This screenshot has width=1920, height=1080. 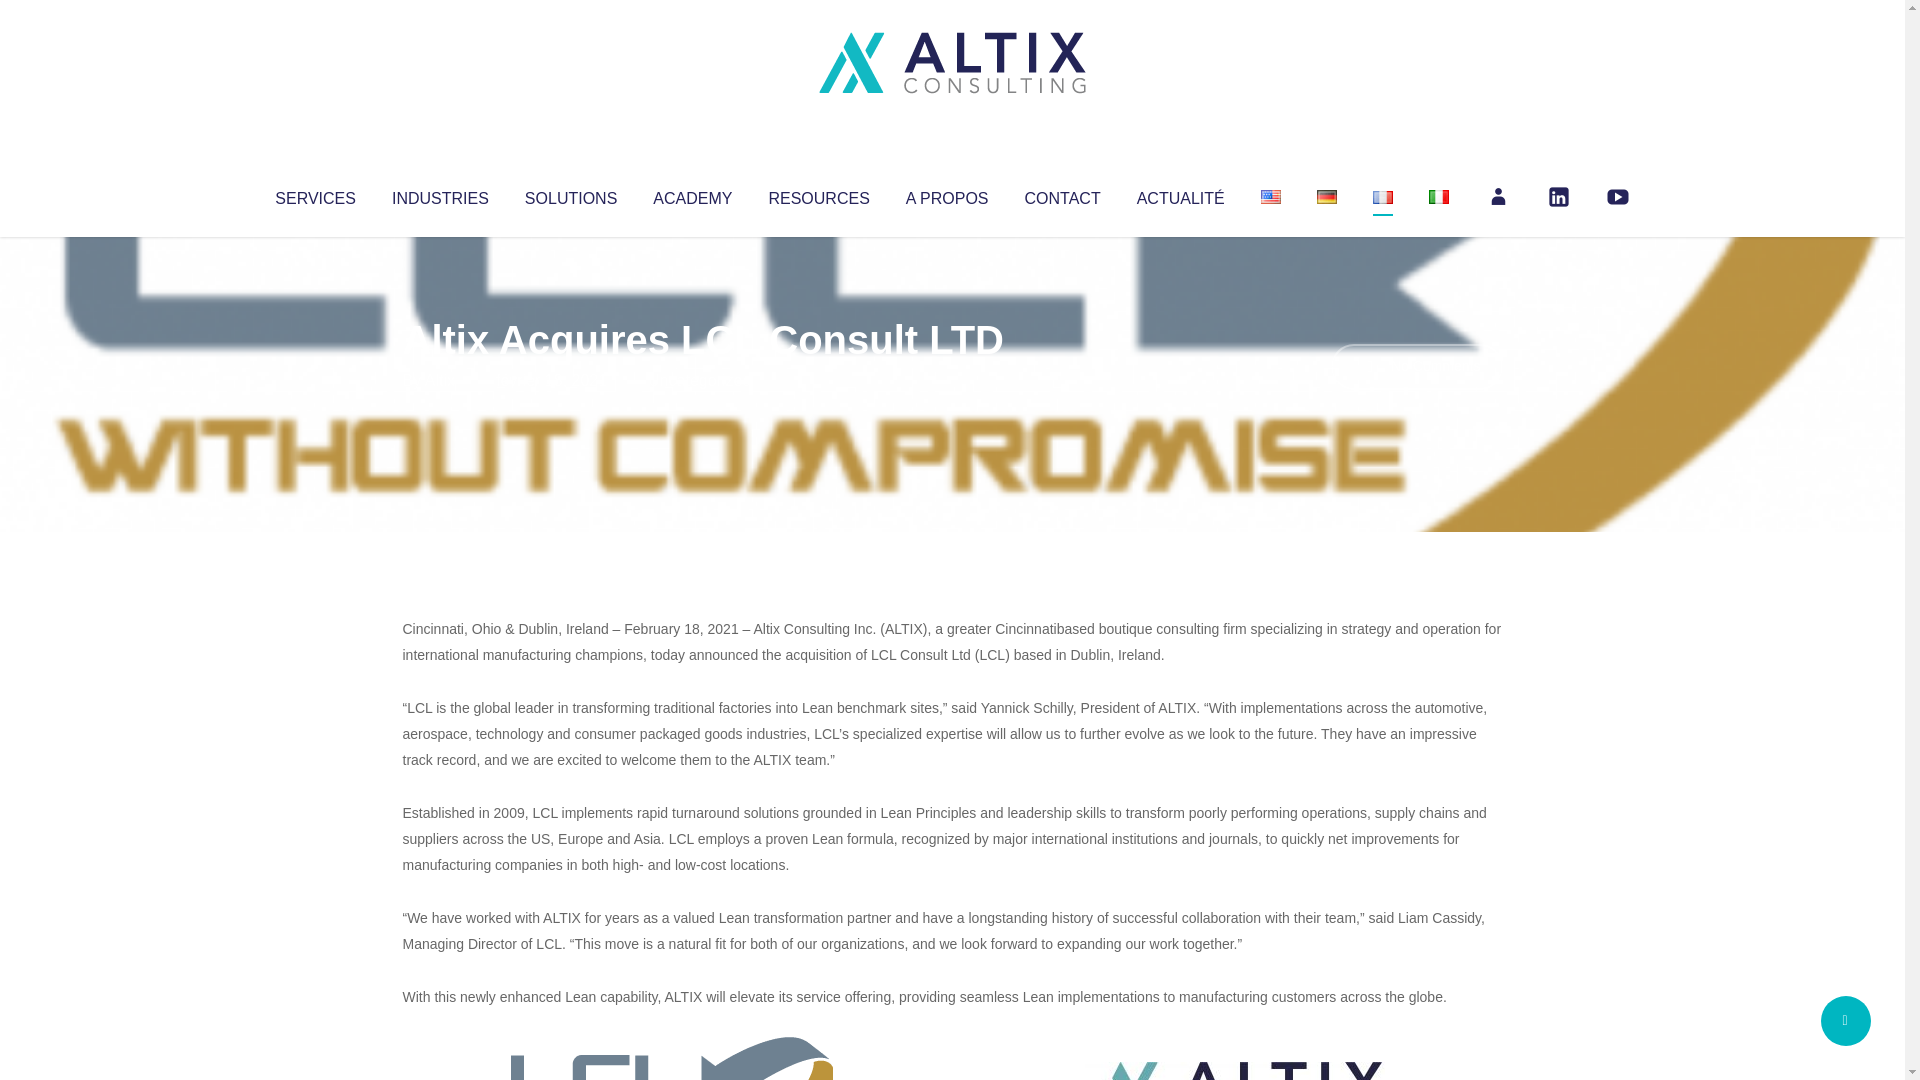 What do you see at coordinates (440, 380) in the screenshot?
I see `Articles par Altix` at bounding box center [440, 380].